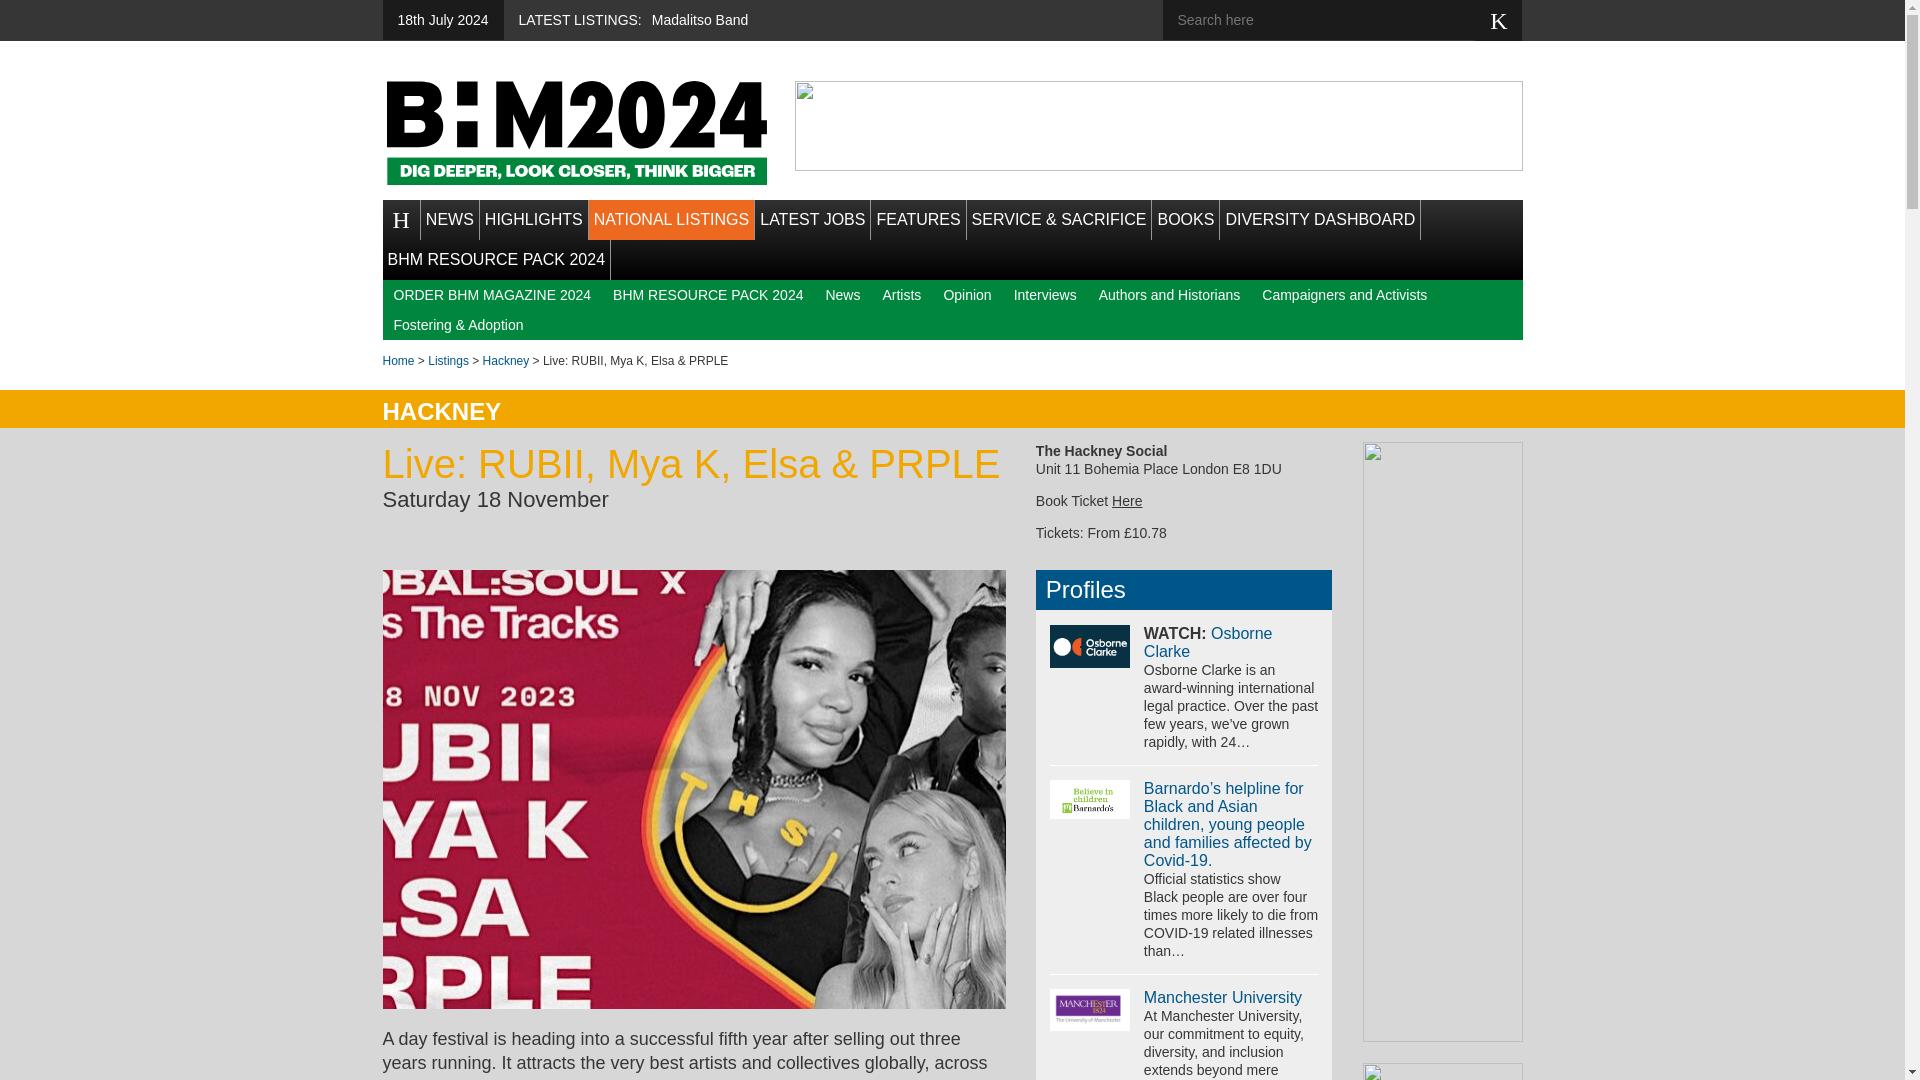 This screenshot has width=1920, height=1080. What do you see at coordinates (1333, 20) in the screenshot?
I see `Search here` at bounding box center [1333, 20].